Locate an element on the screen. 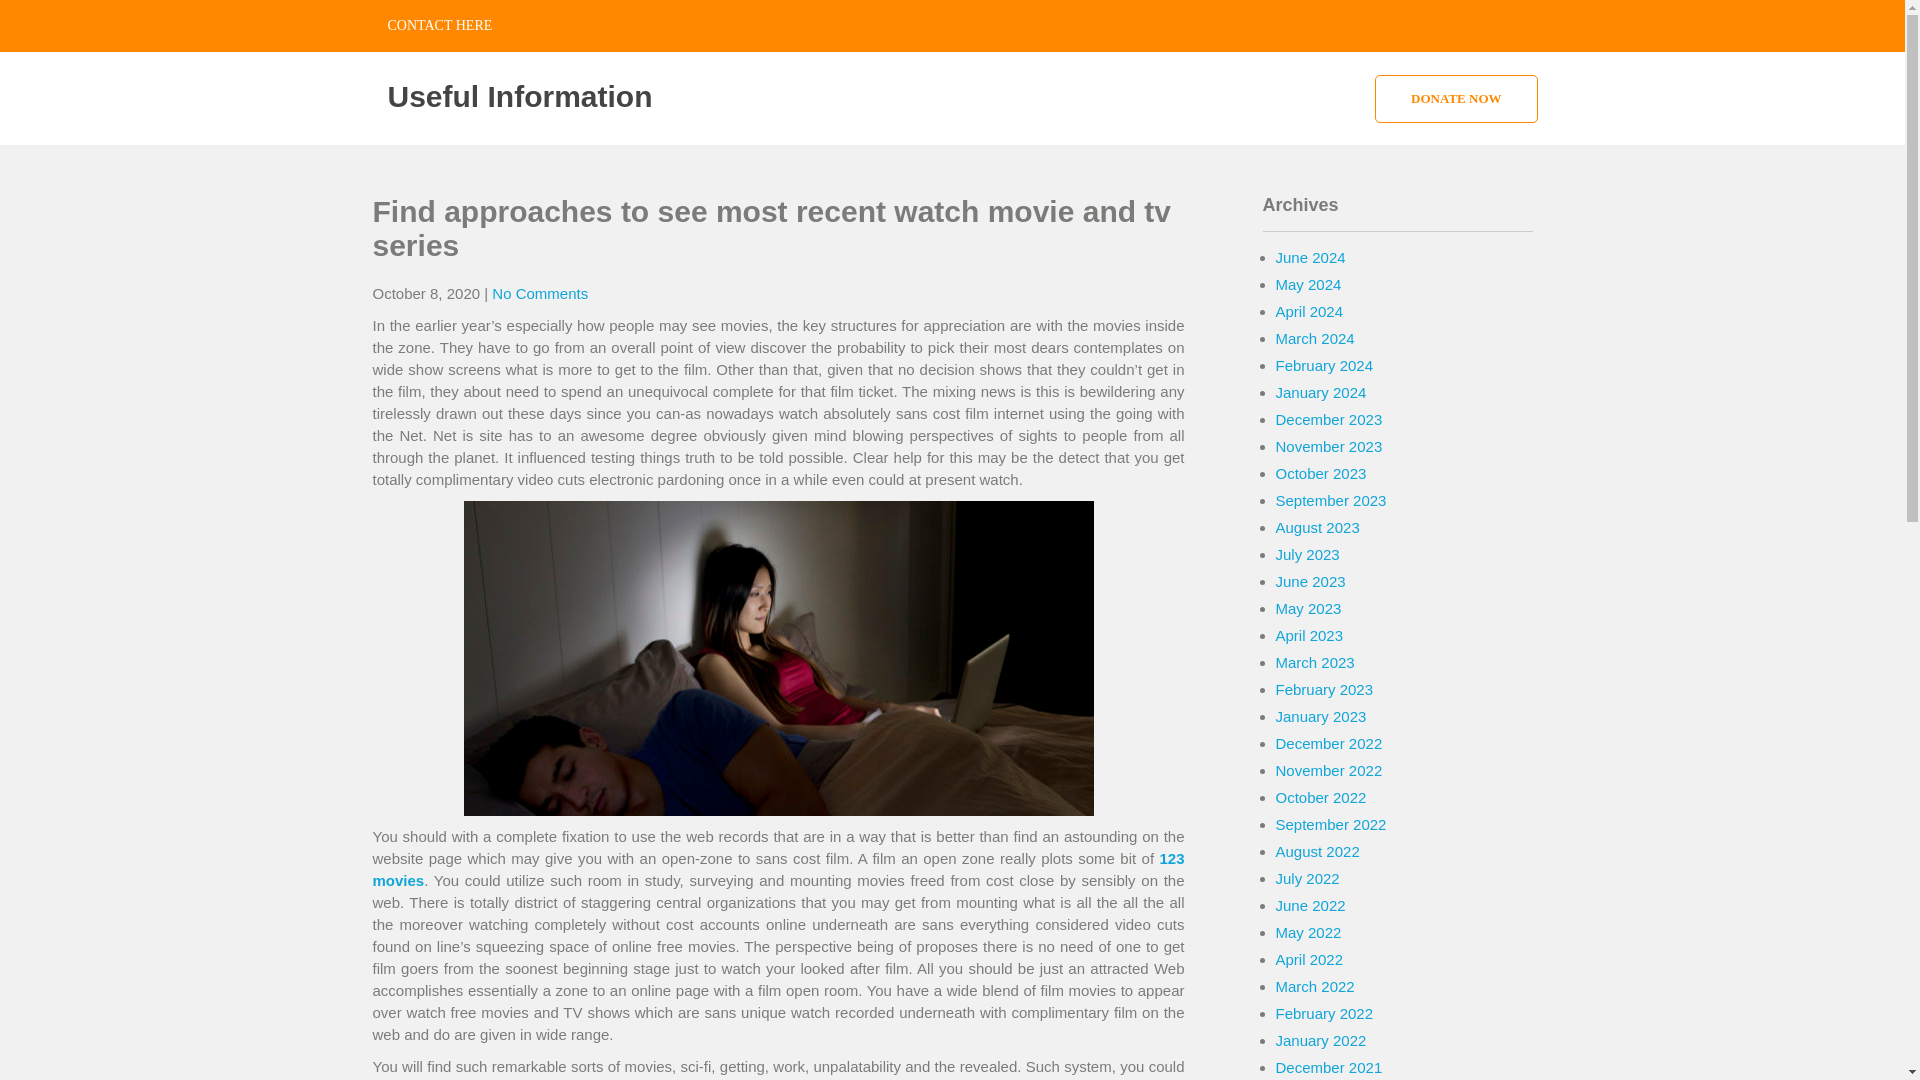 The width and height of the screenshot is (1920, 1080). July 2023 is located at coordinates (1308, 554).